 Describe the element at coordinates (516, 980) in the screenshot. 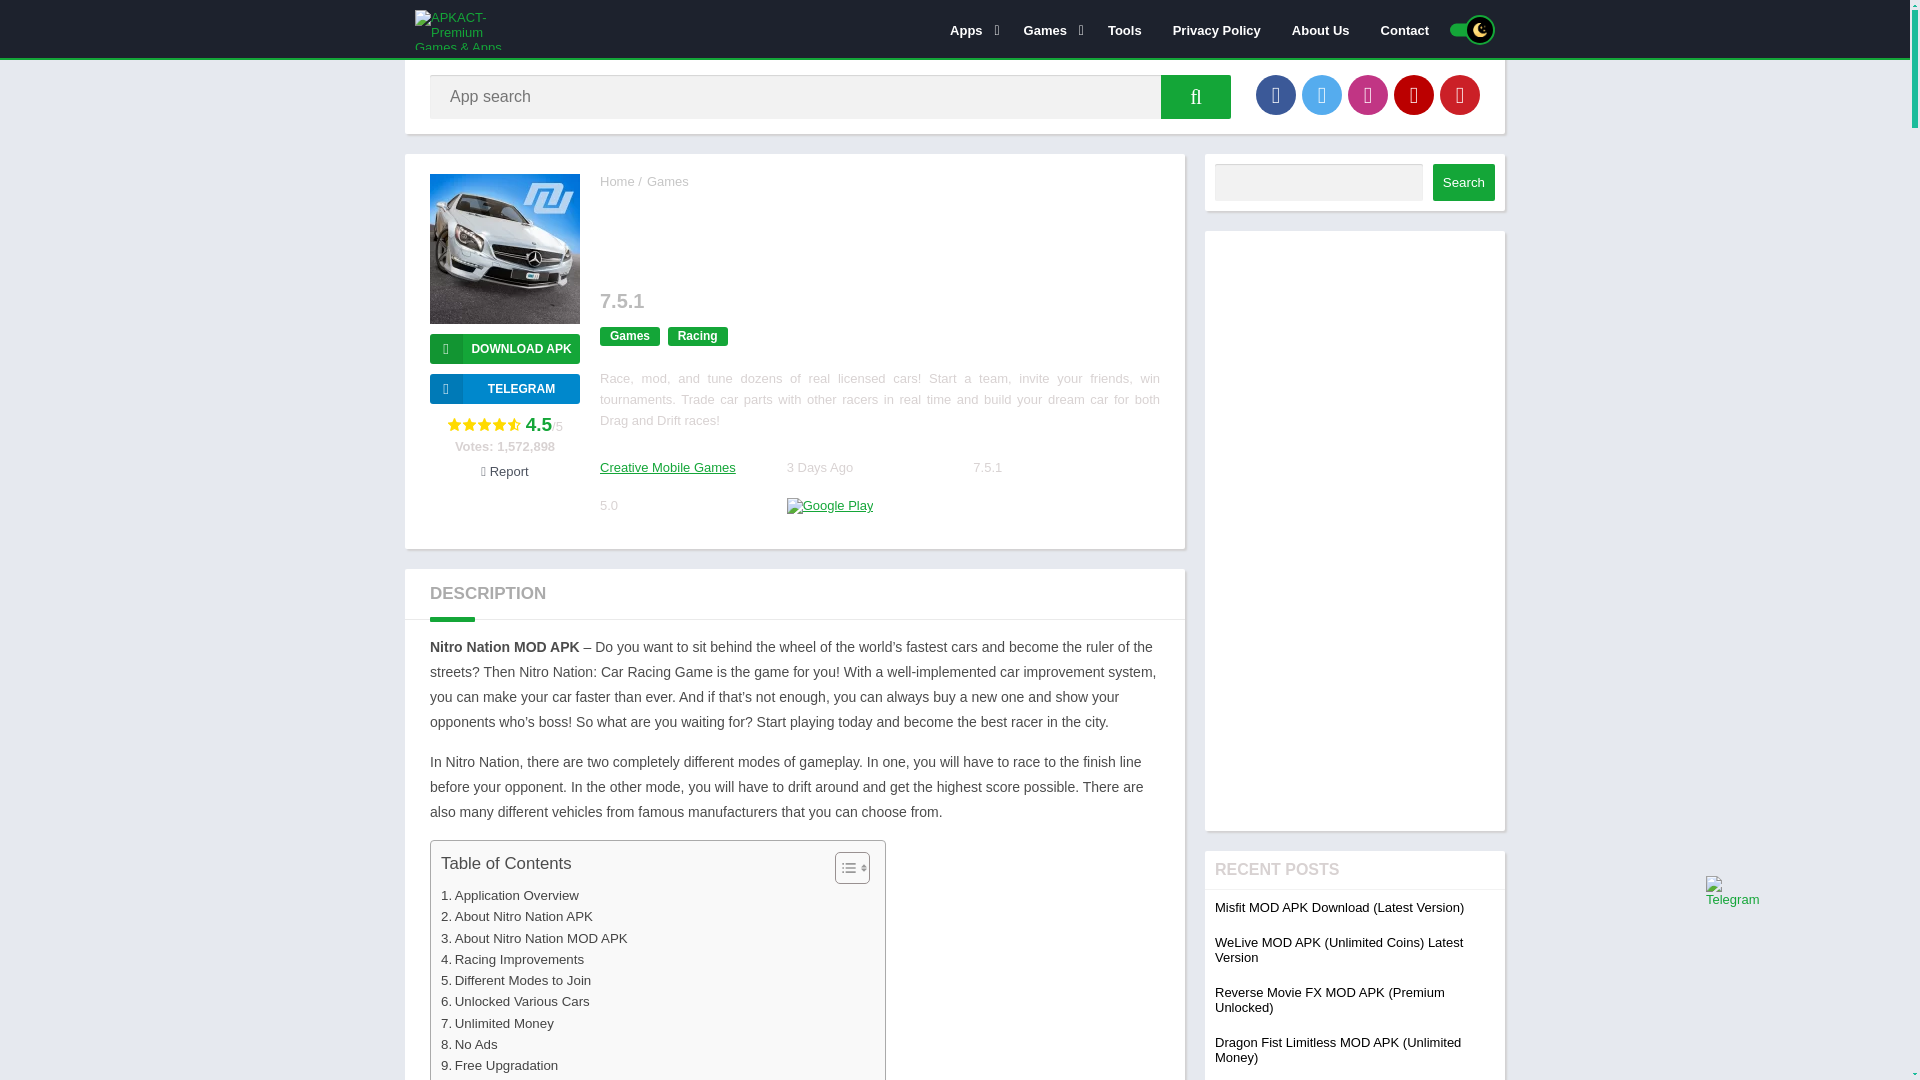

I see `Different Modes to Join` at that location.